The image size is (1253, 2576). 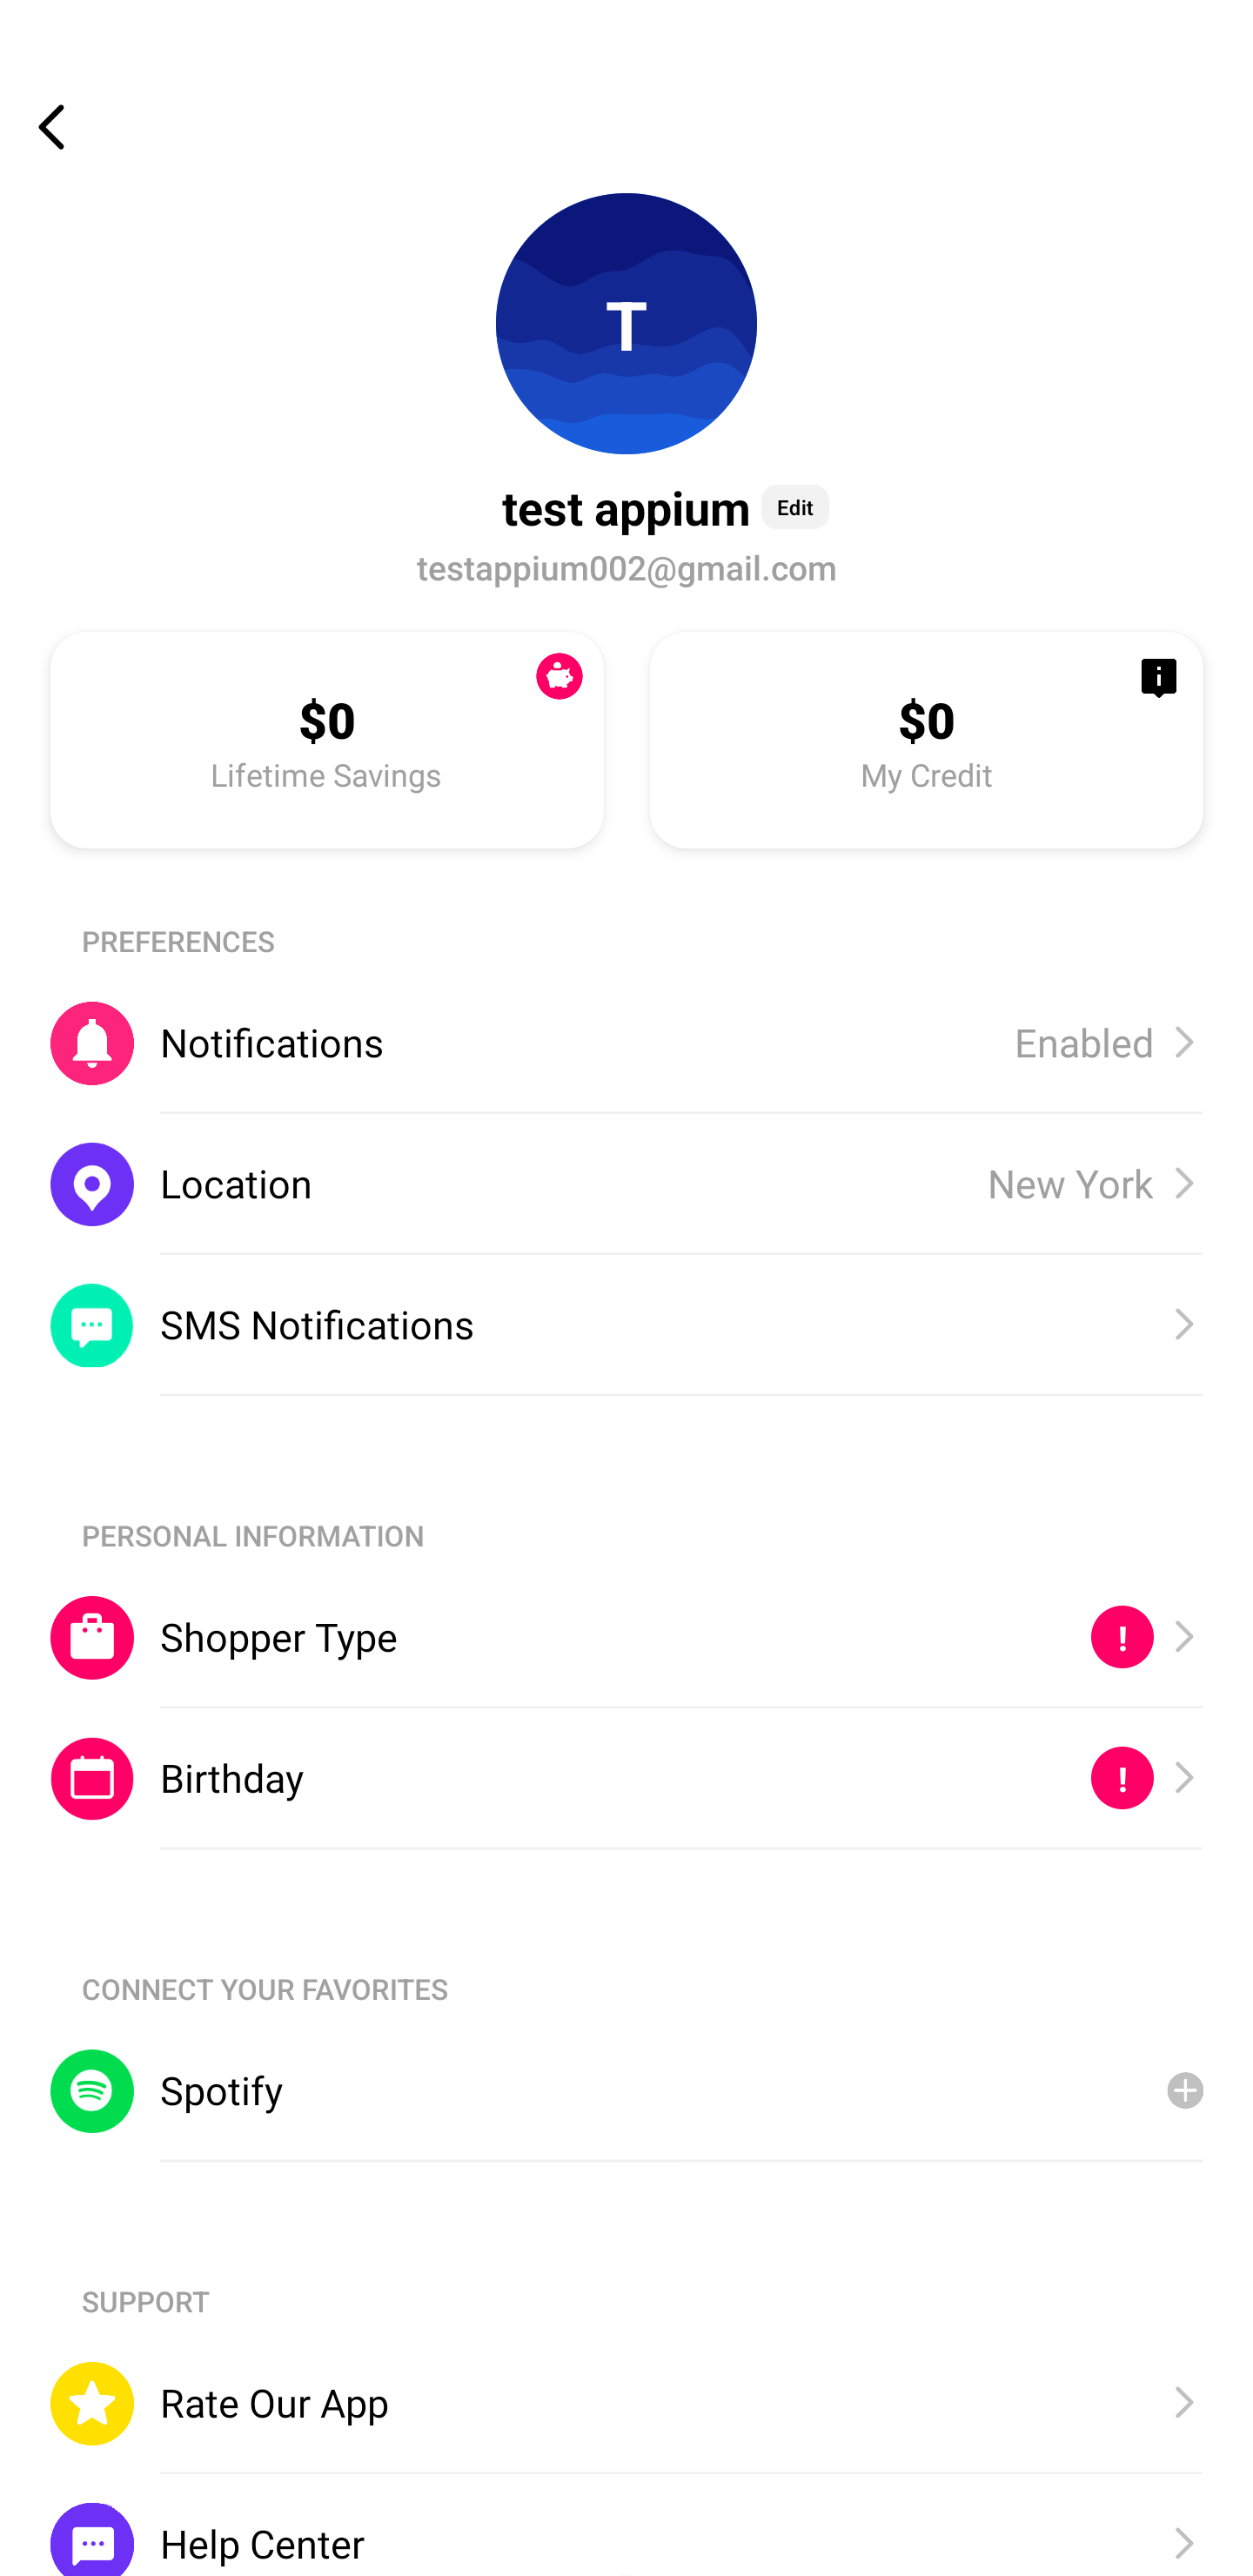 What do you see at coordinates (626, 2090) in the screenshot?
I see `Spotify,    Spotify   ` at bounding box center [626, 2090].